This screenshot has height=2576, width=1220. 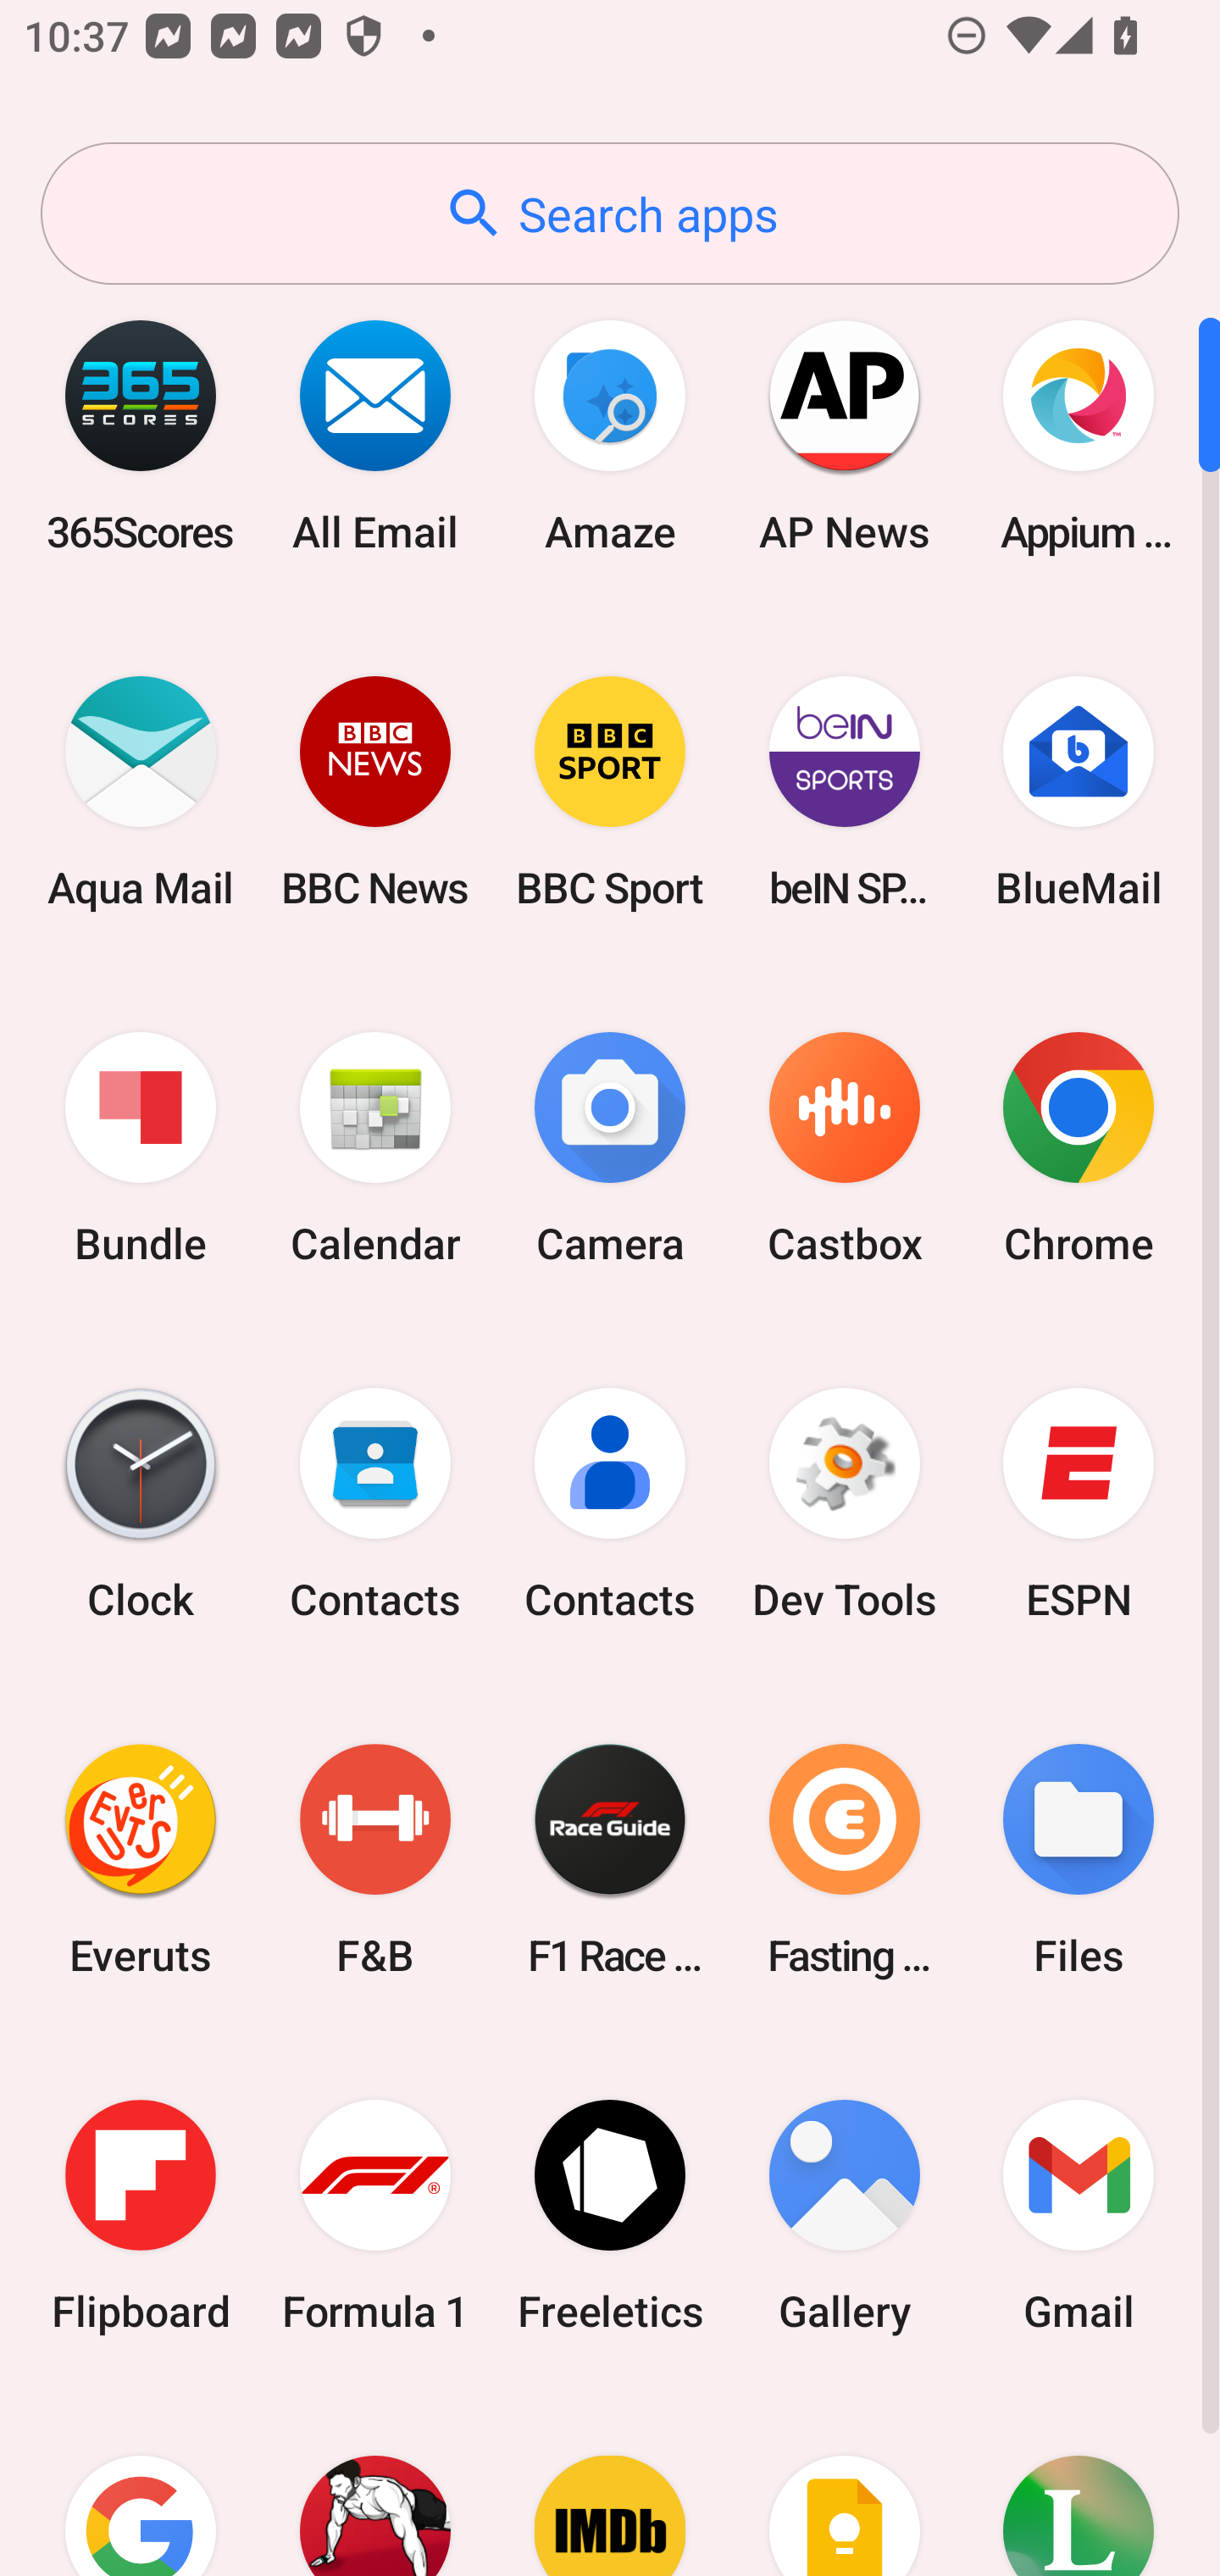 What do you see at coordinates (375, 791) in the screenshot?
I see `BBC News` at bounding box center [375, 791].